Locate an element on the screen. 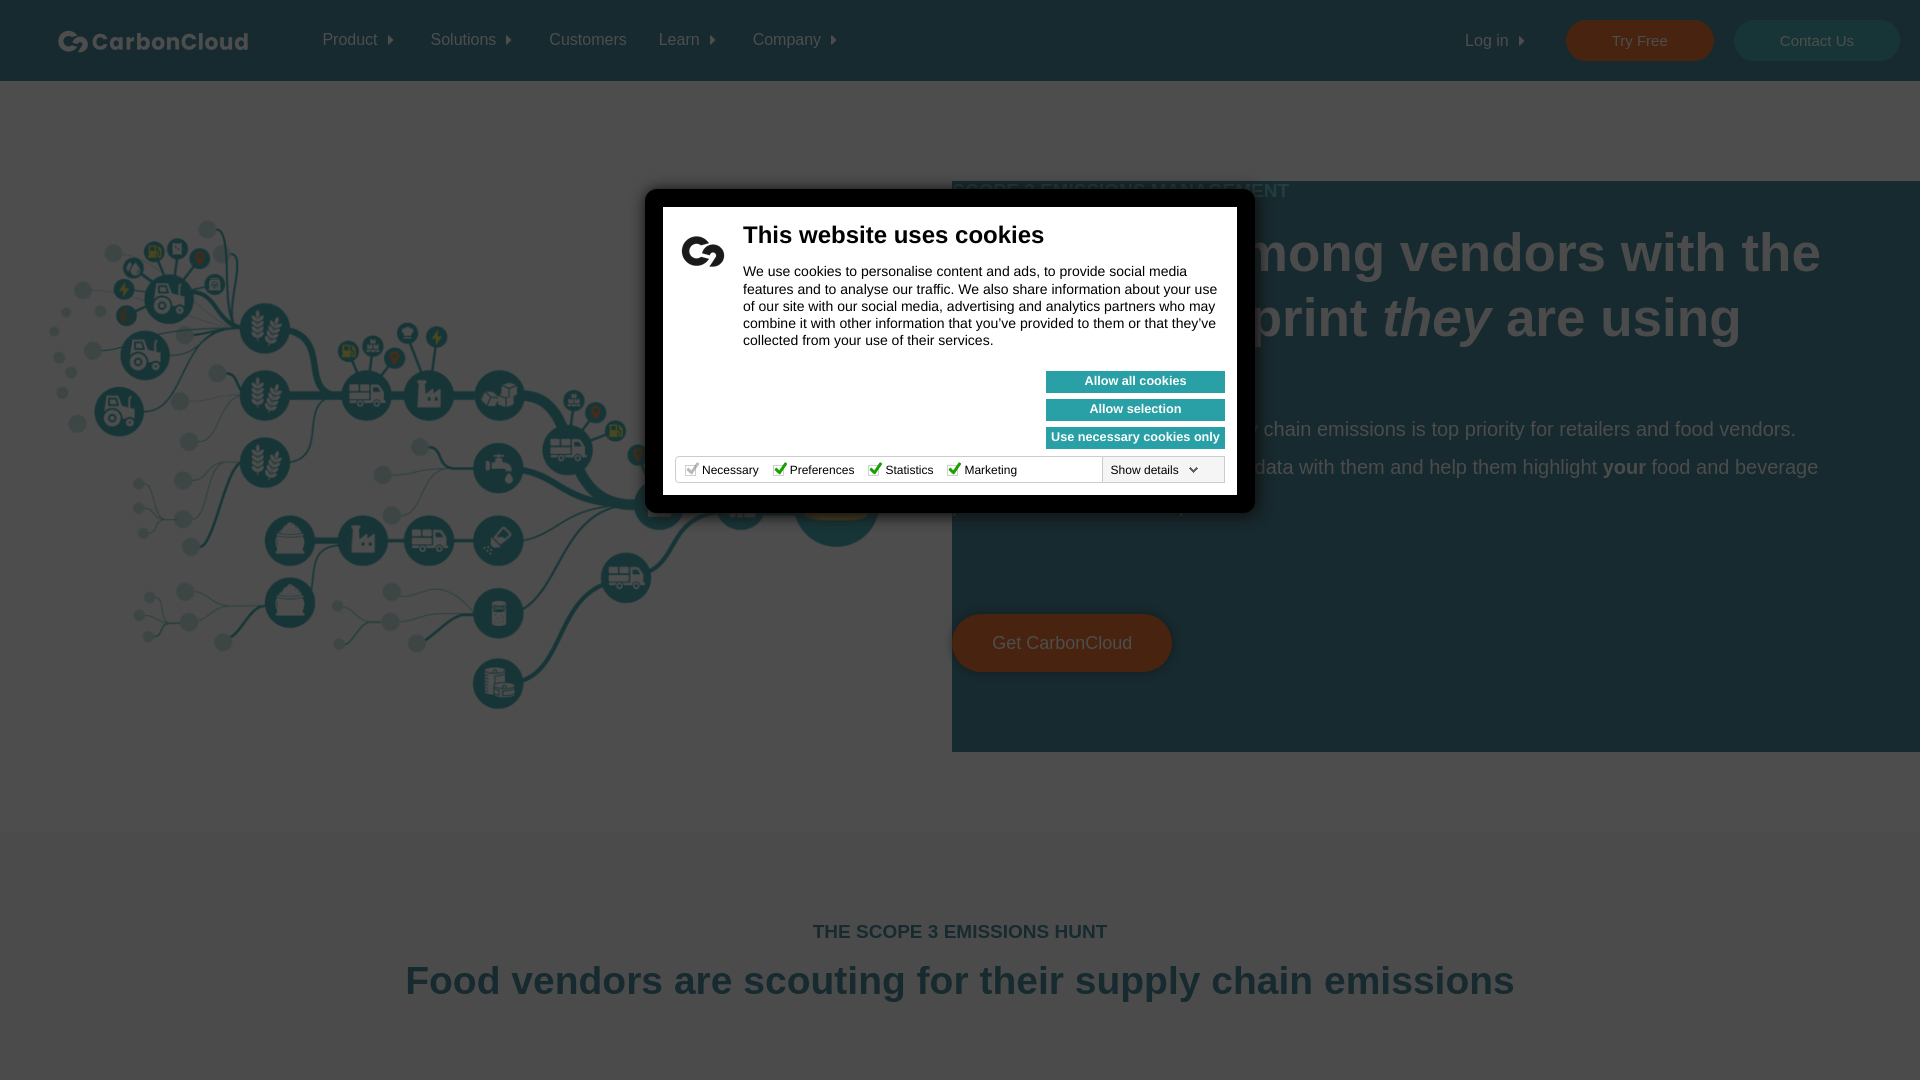  Allow selection is located at coordinates (1135, 410).